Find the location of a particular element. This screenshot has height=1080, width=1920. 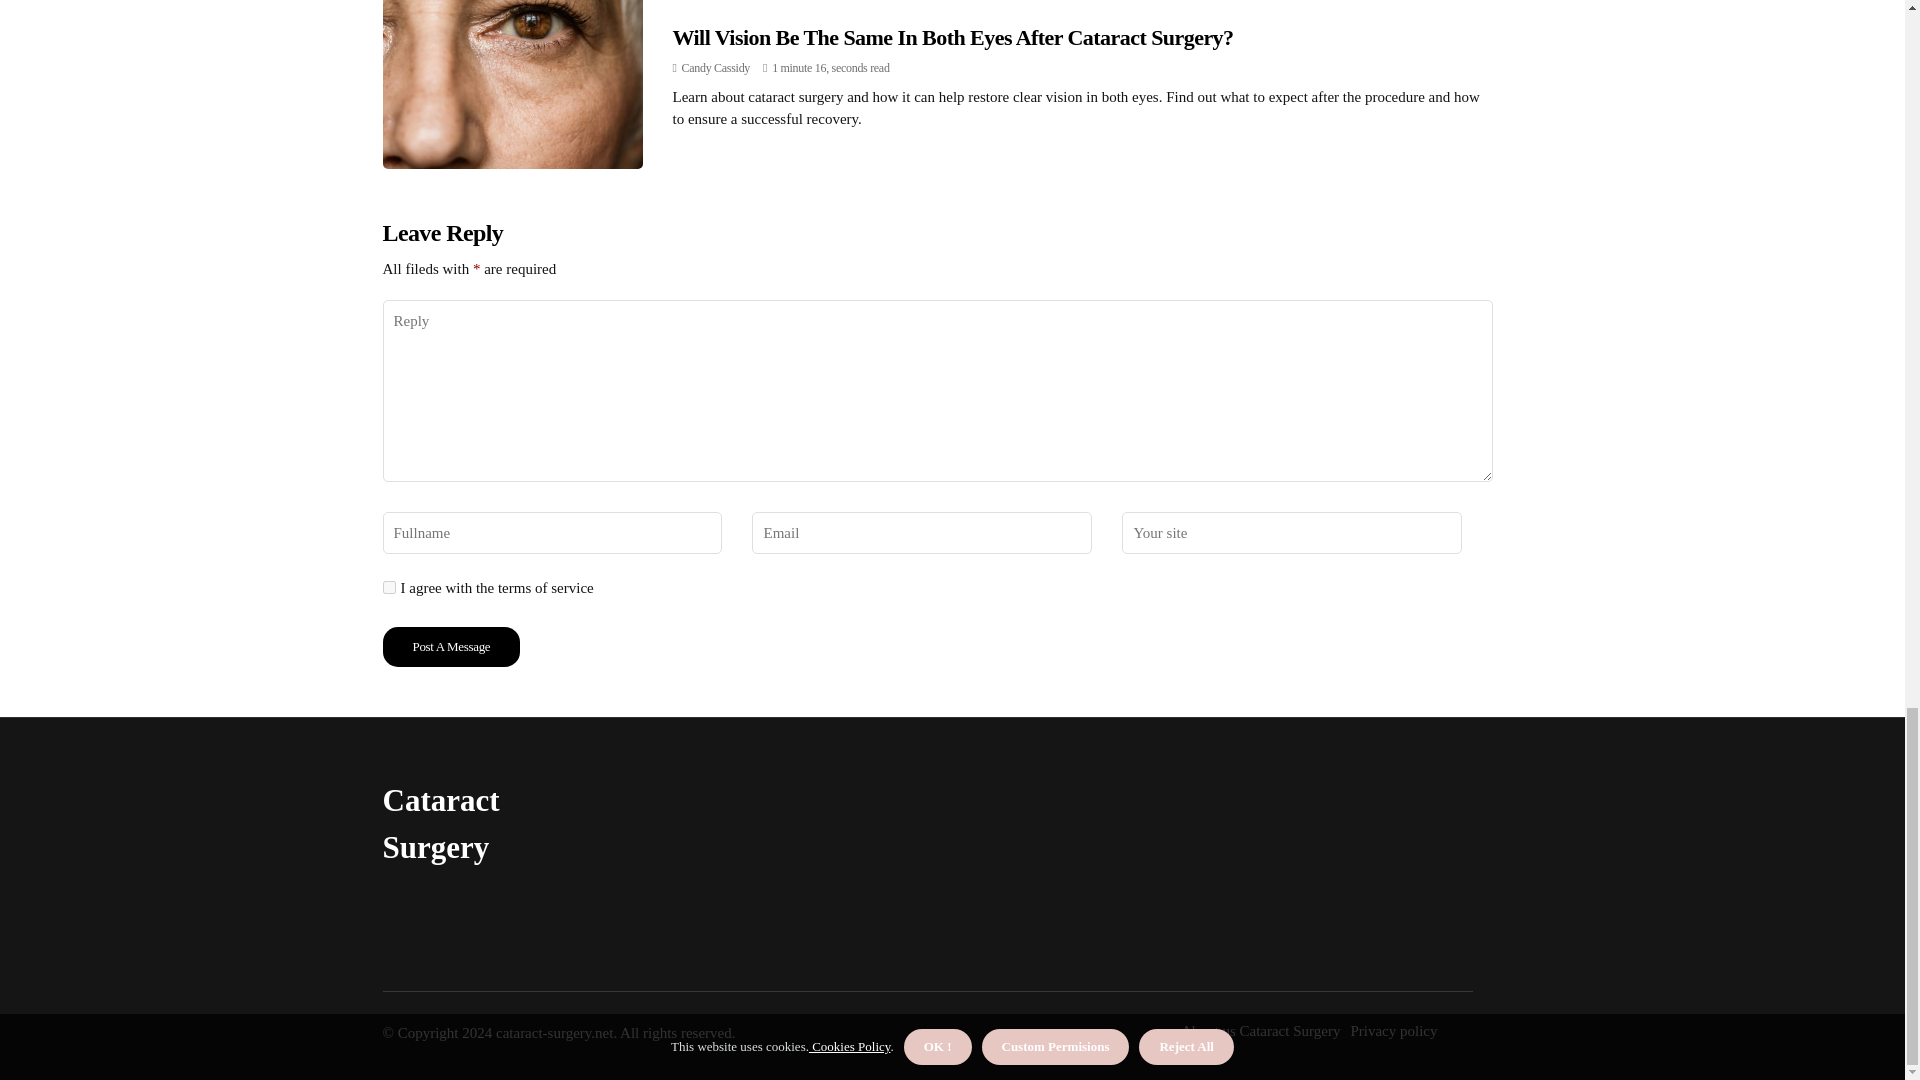

yes is located at coordinates (388, 588).